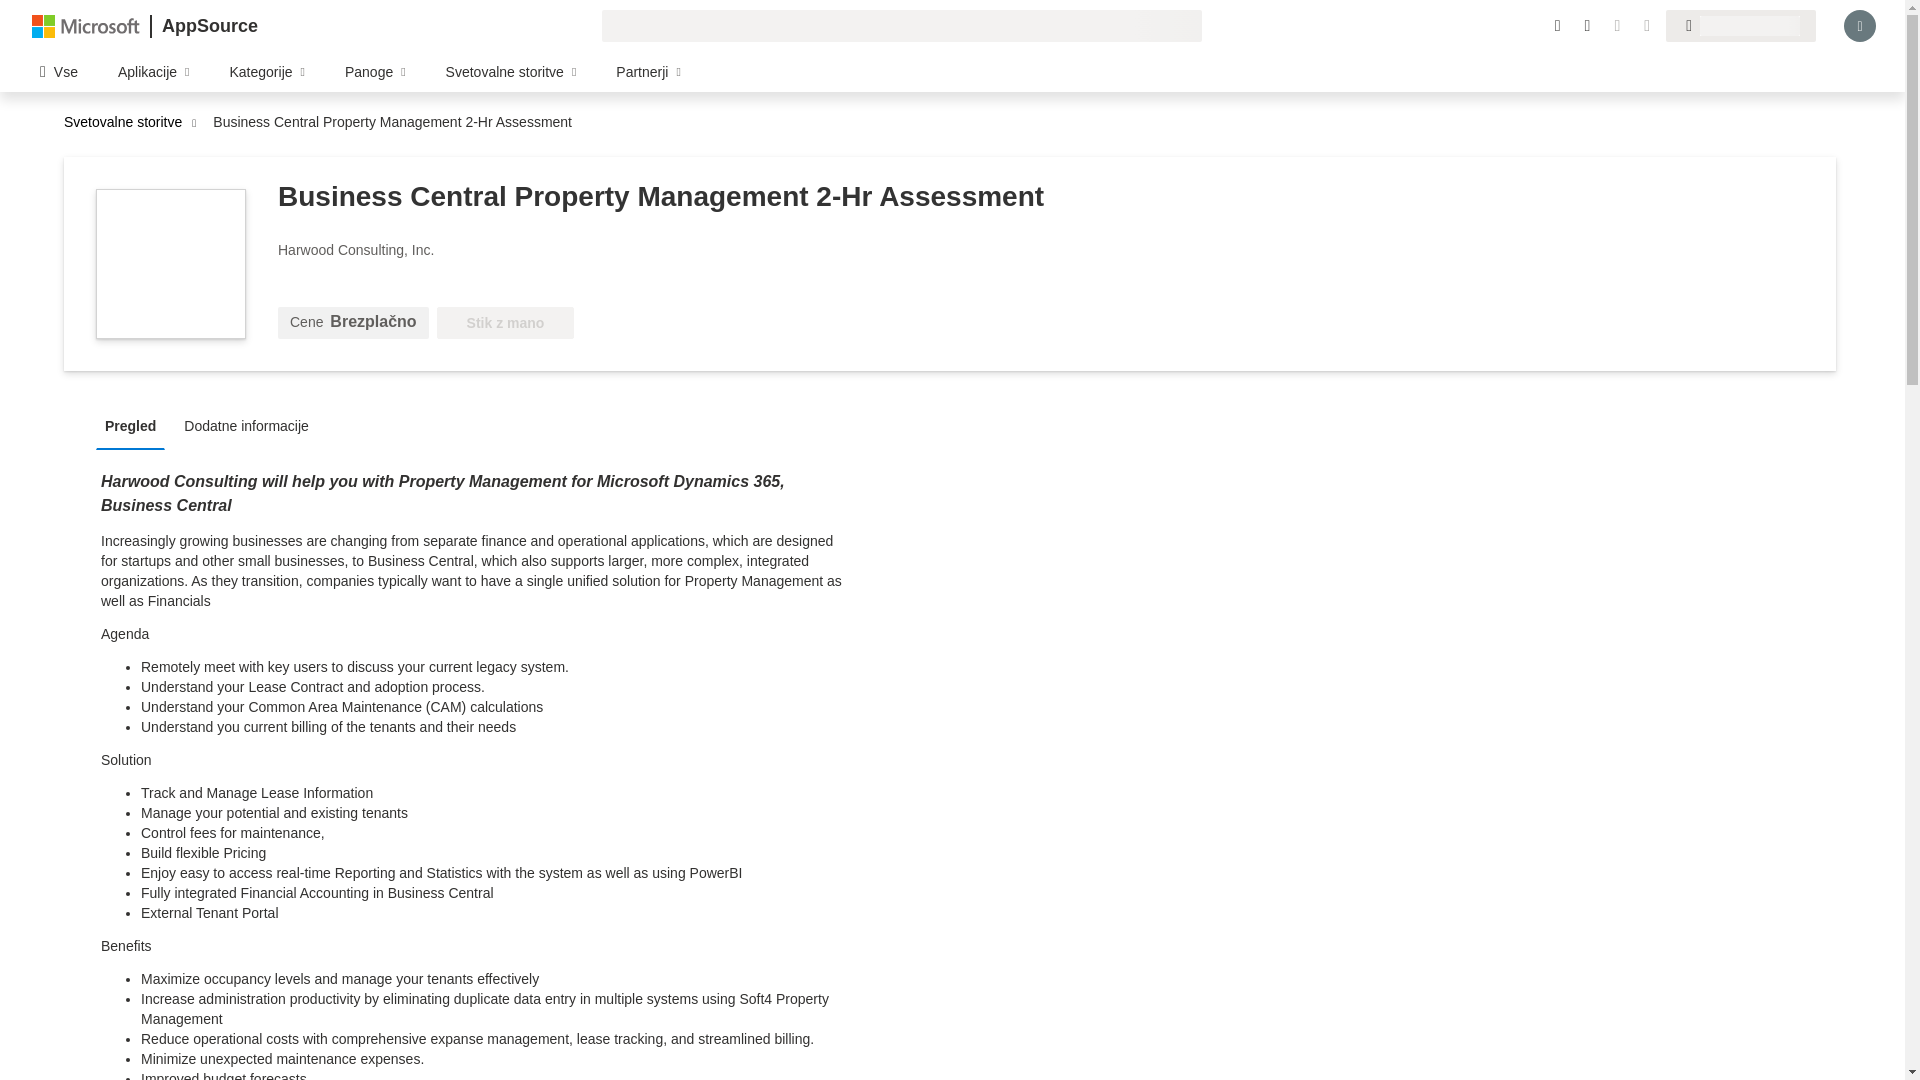 The height and width of the screenshot is (1080, 1920). What do you see at coordinates (209, 26) in the screenshot?
I see `AppSource` at bounding box center [209, 26].